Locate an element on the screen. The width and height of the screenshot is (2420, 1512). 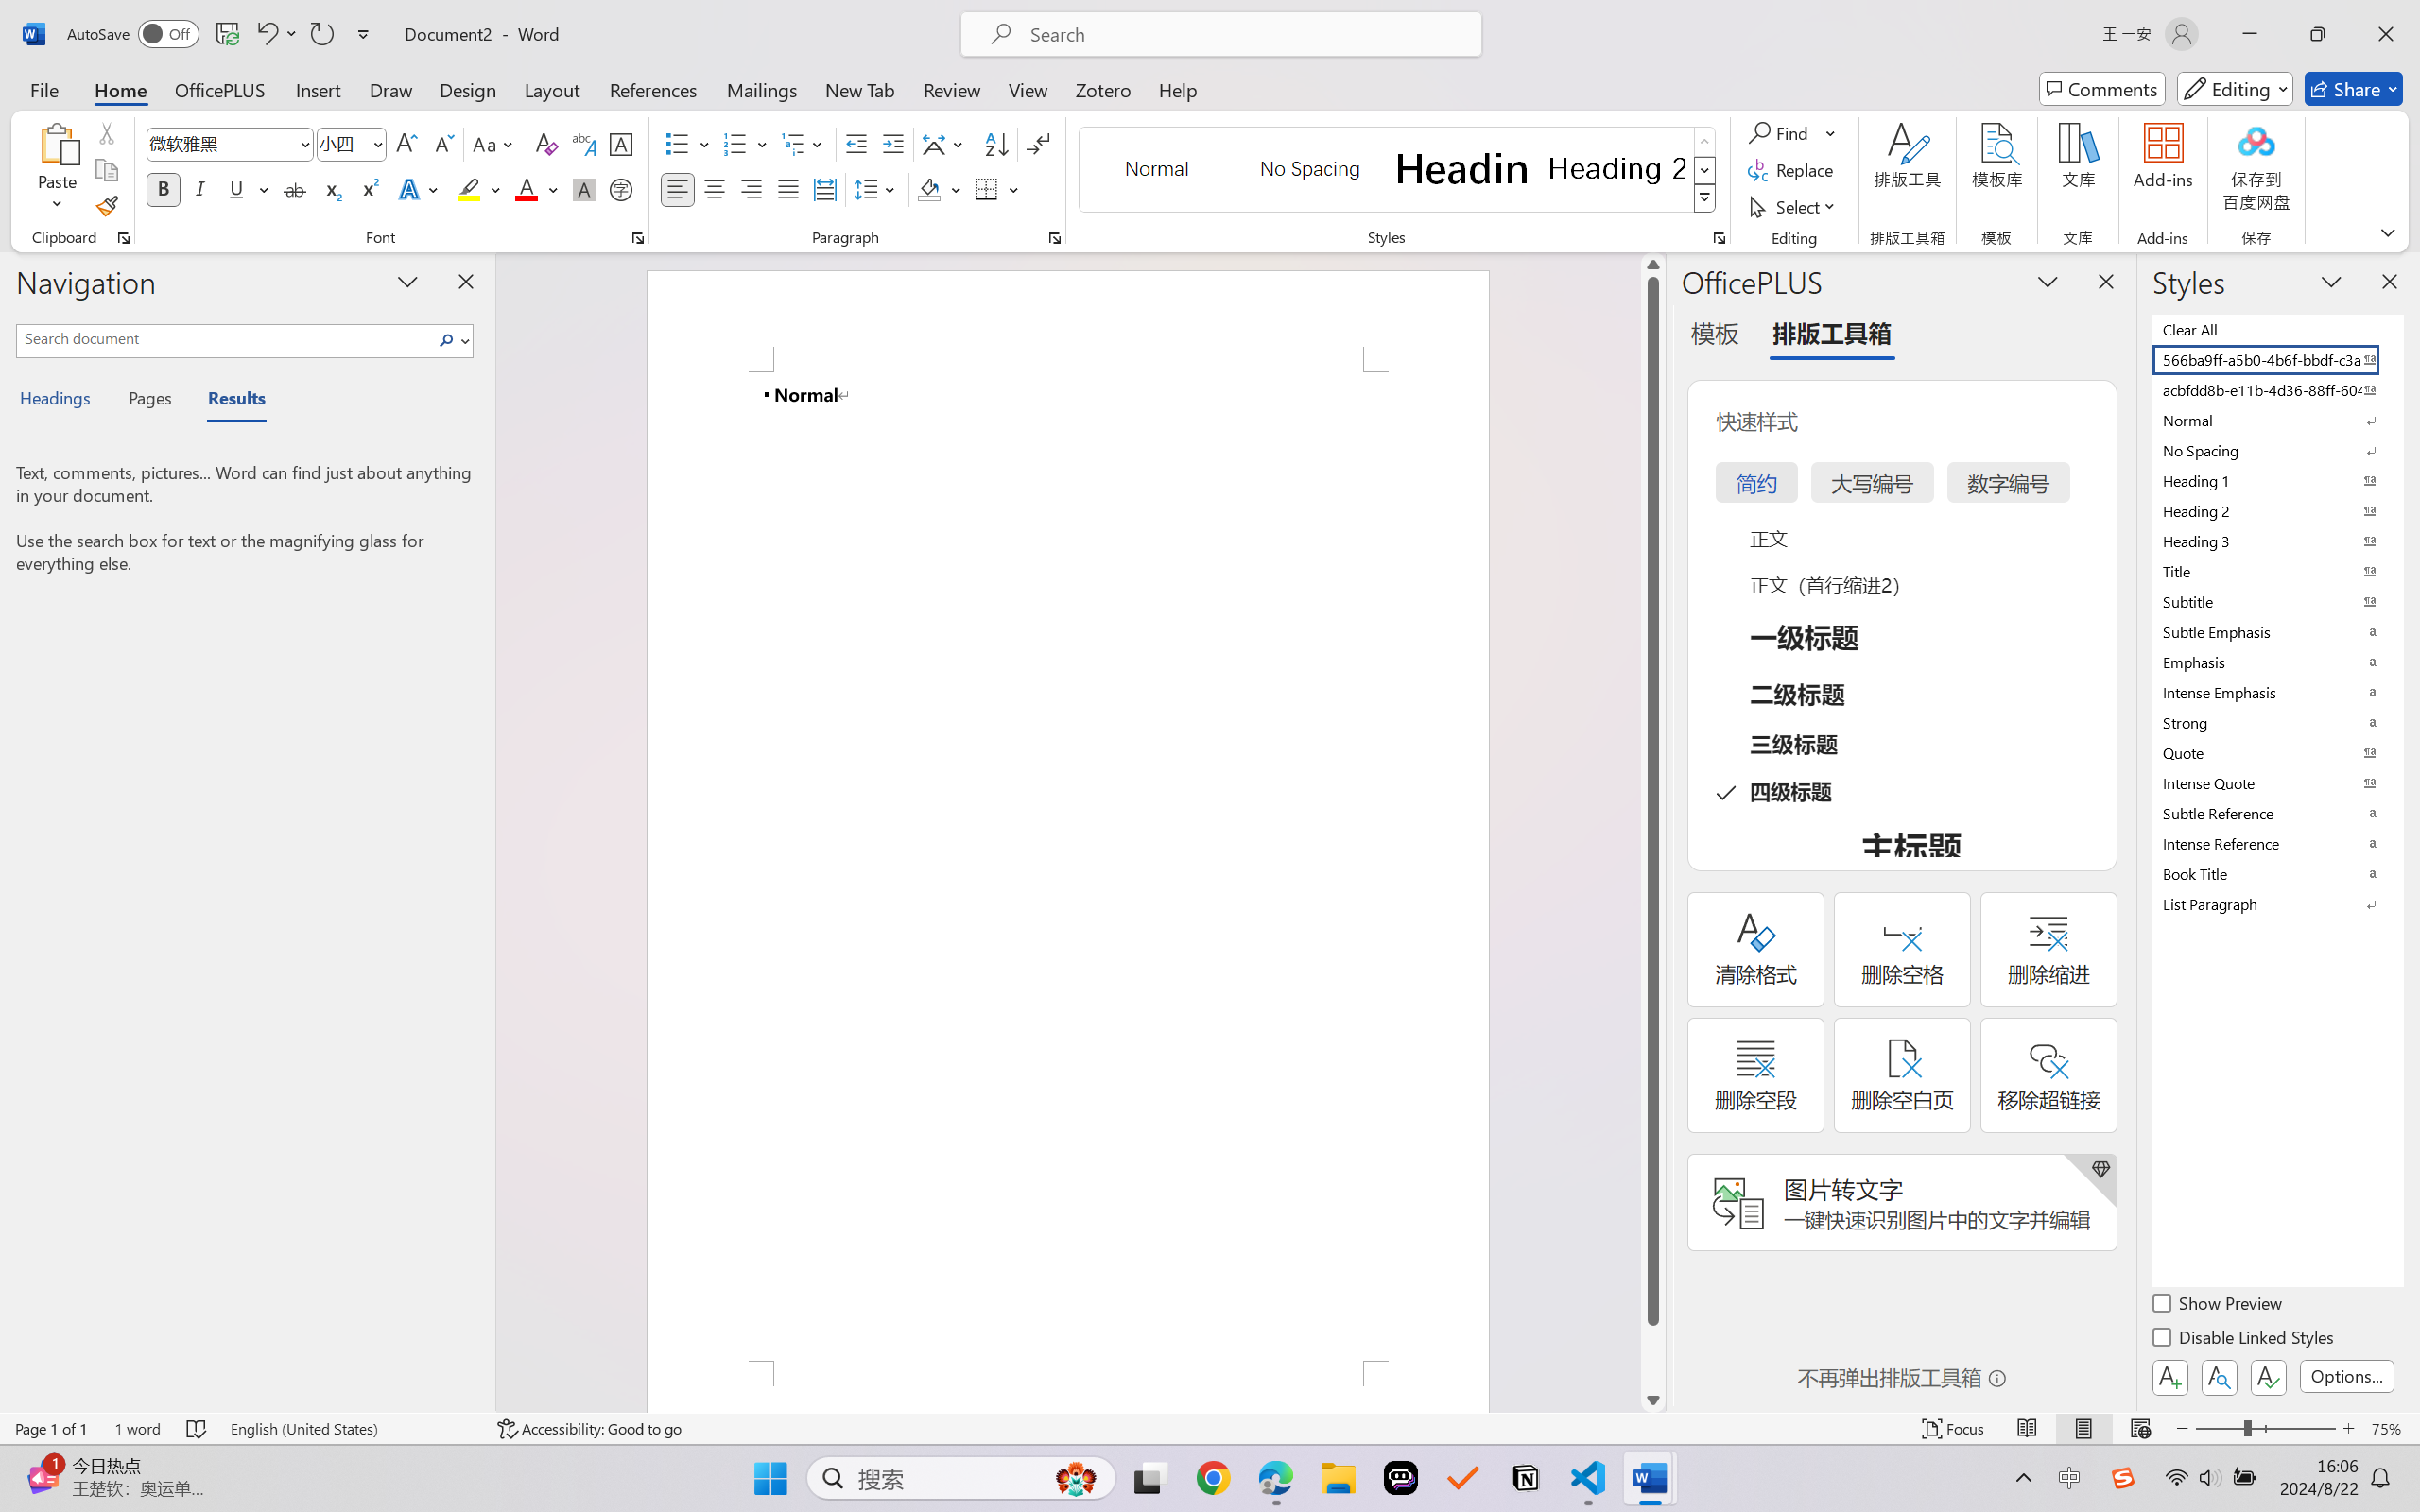
Quick Access Toolbar is located at coordinates (223, 34).